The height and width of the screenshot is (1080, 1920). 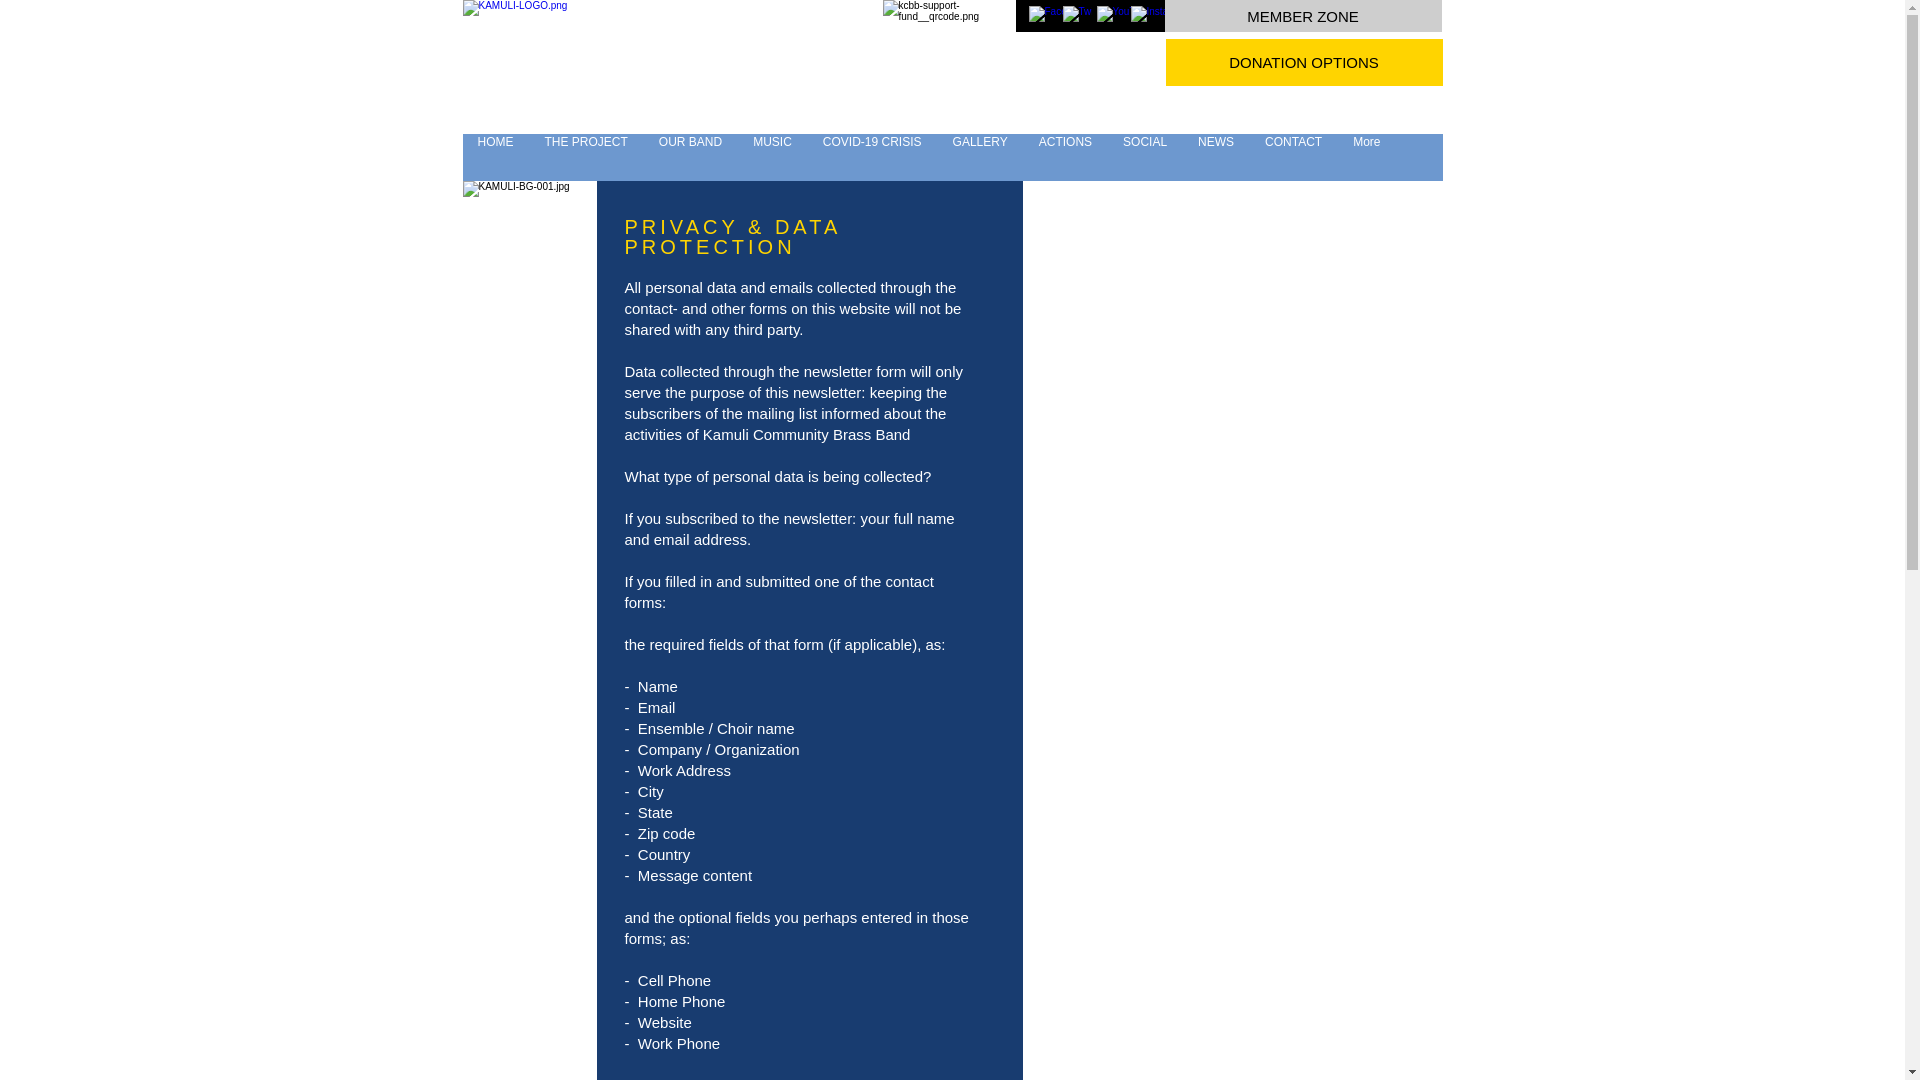 What do you see at coordinates (1304, 62) in the screenshot?
I see `DONATION OPTIONS` at bounding box center [1304, 62].